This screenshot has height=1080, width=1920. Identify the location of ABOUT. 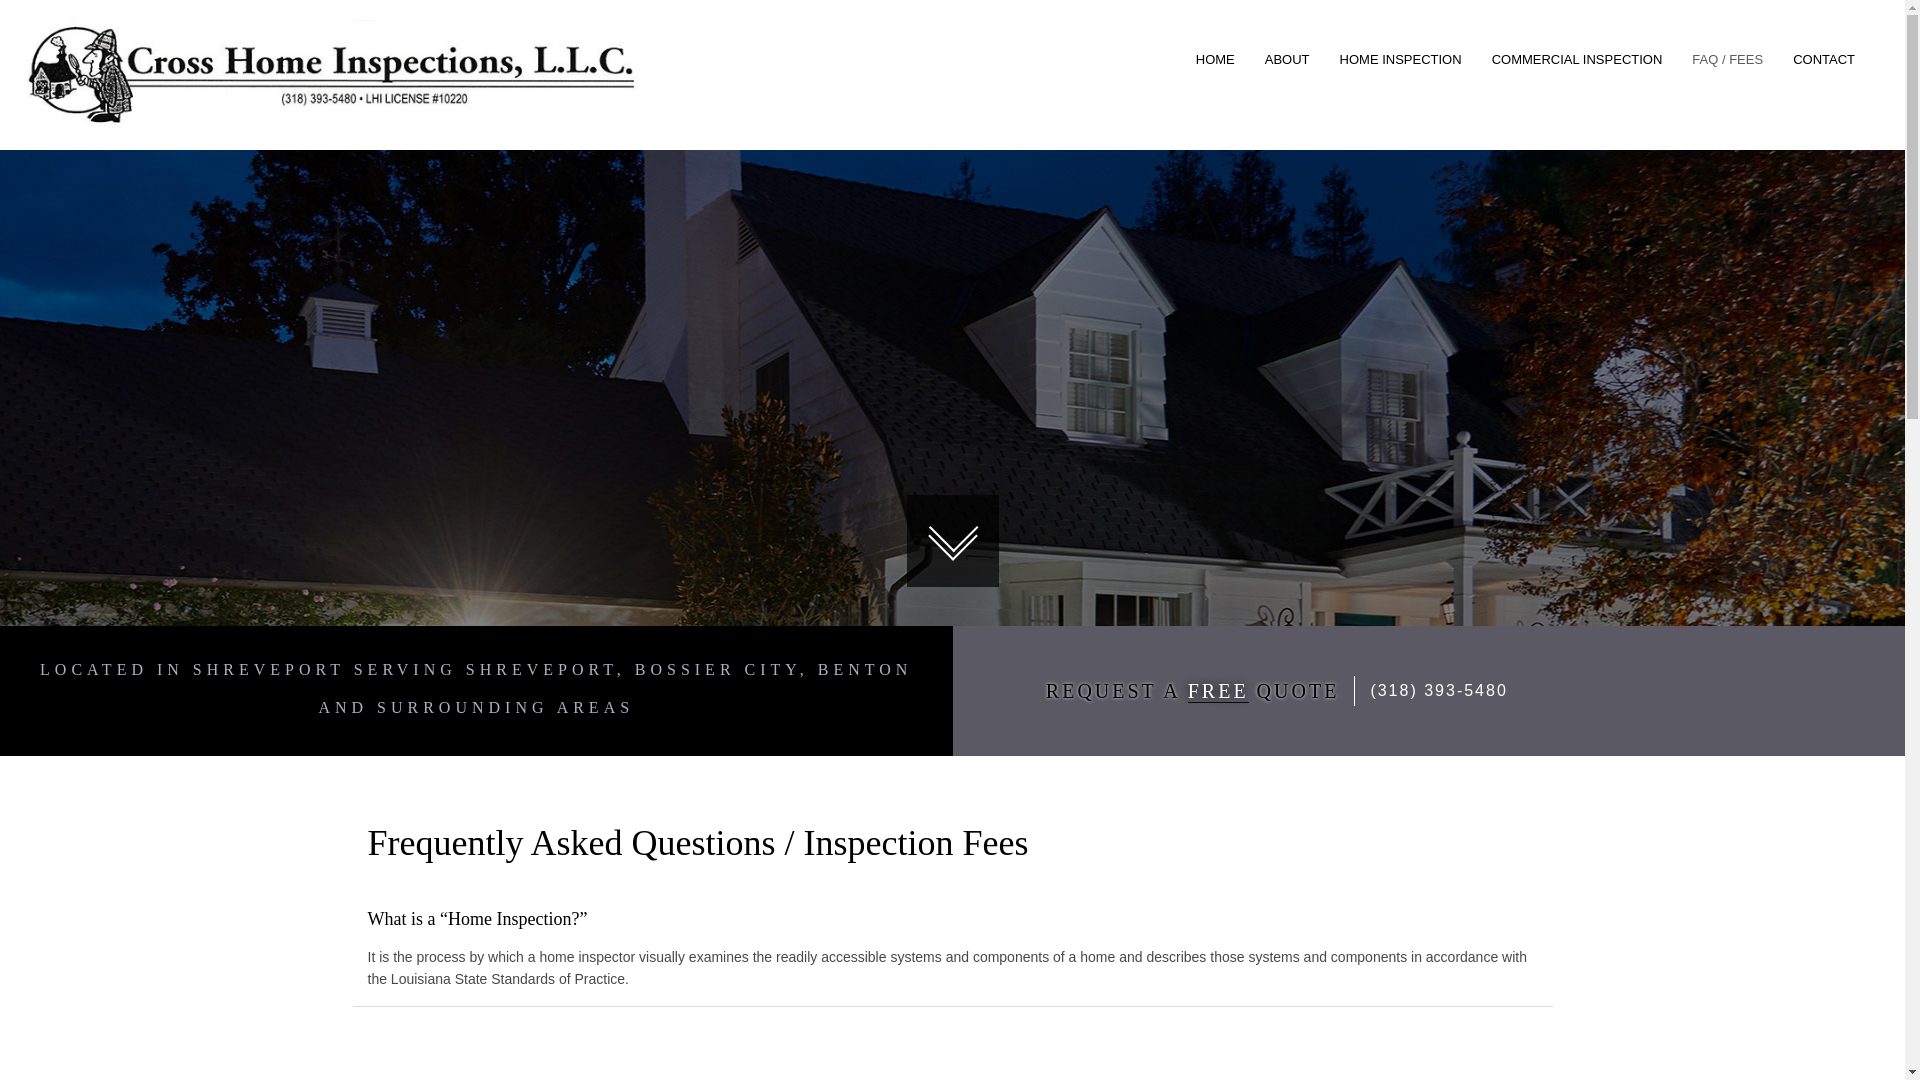
(1286, 60).